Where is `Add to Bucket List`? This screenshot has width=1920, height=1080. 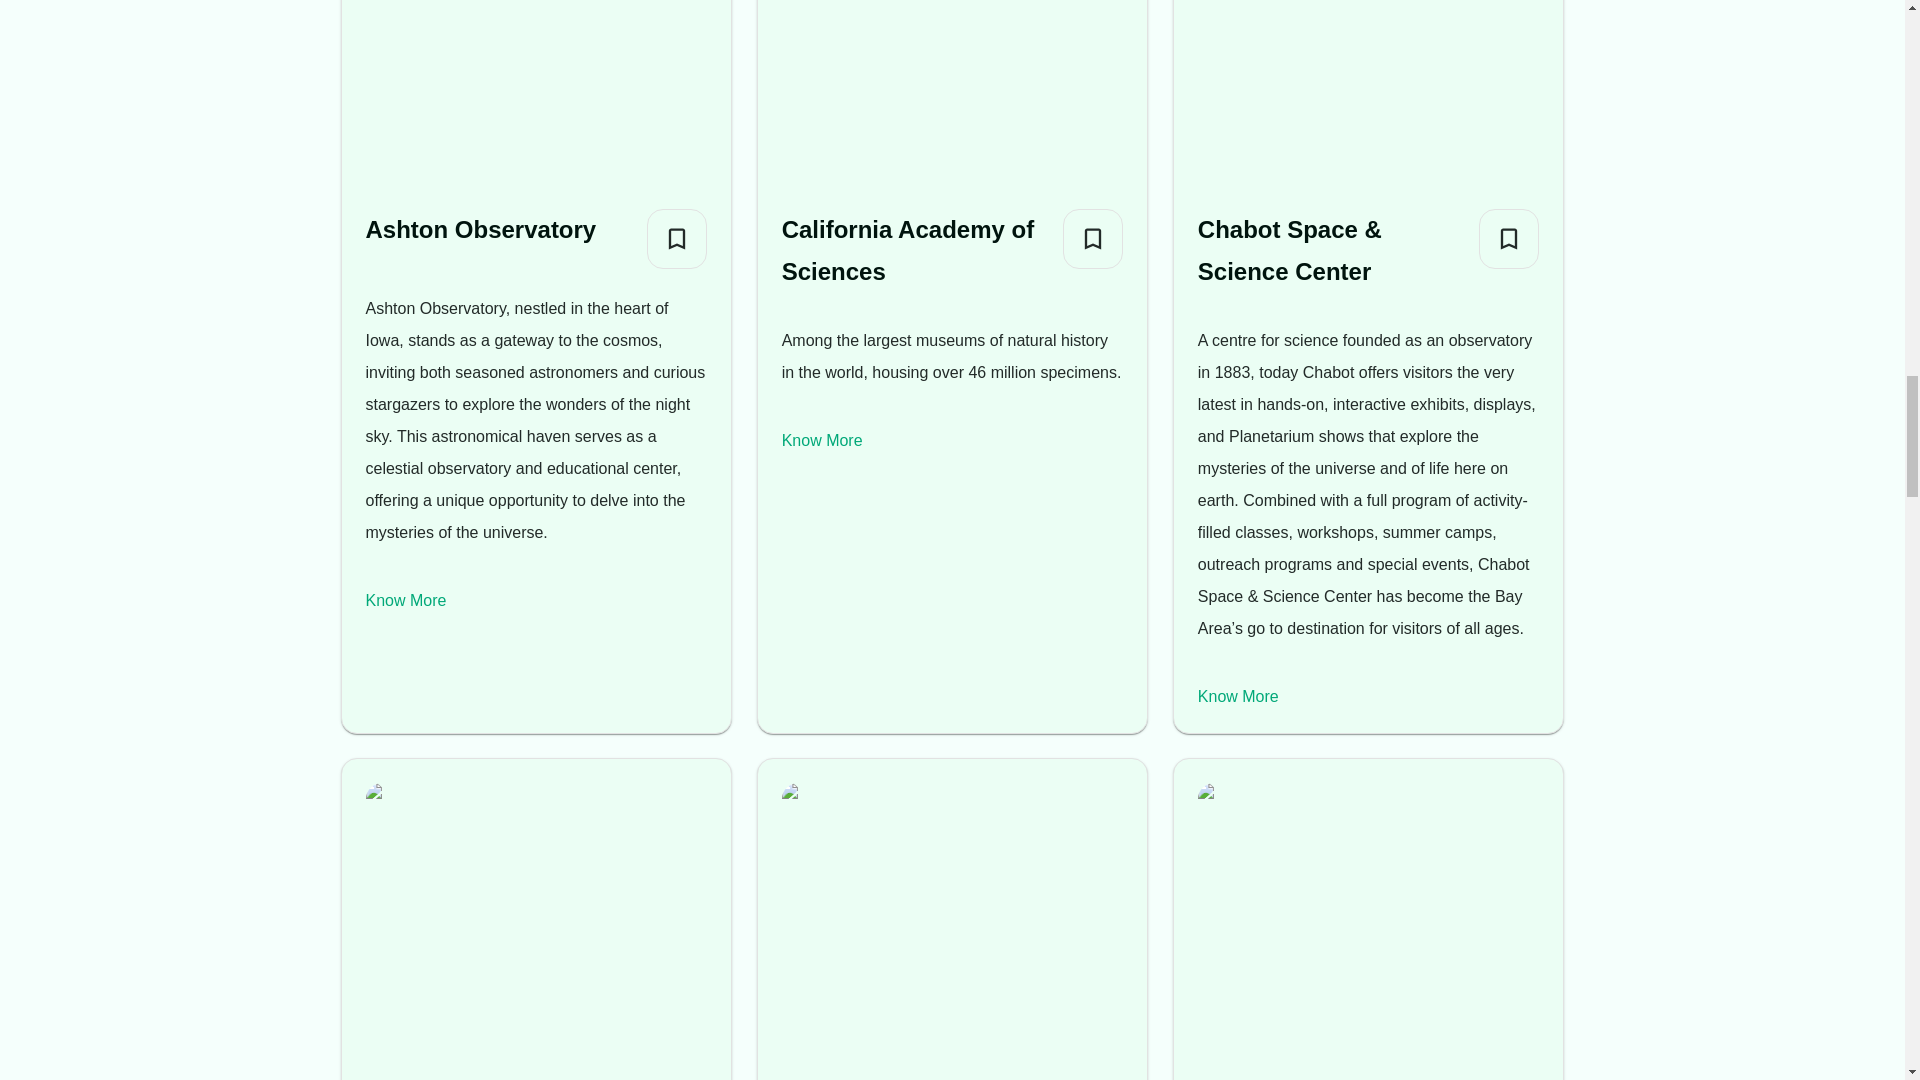 Add to Bucket List is located at coordinates (1093, 238).